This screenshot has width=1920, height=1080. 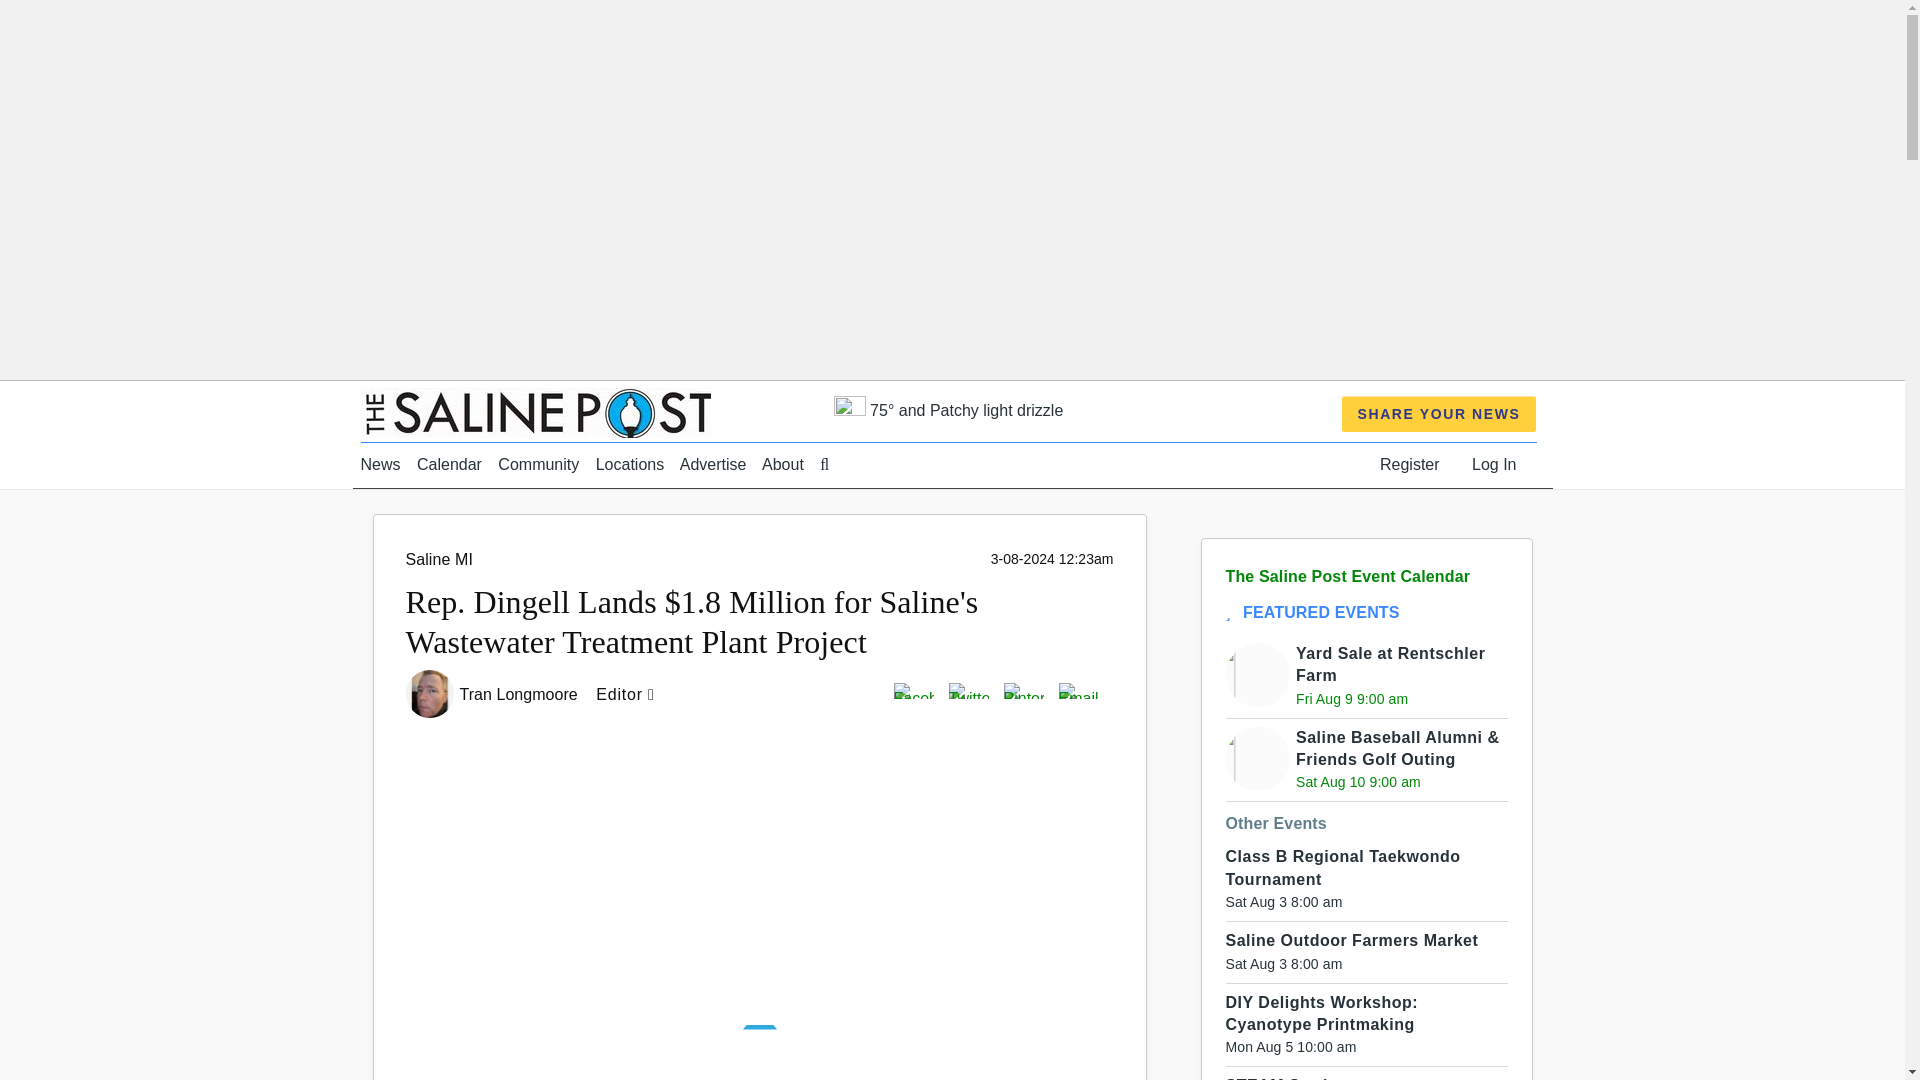 I want to click on SHARE YOUR NEWS, so click(x=1440, y=414).